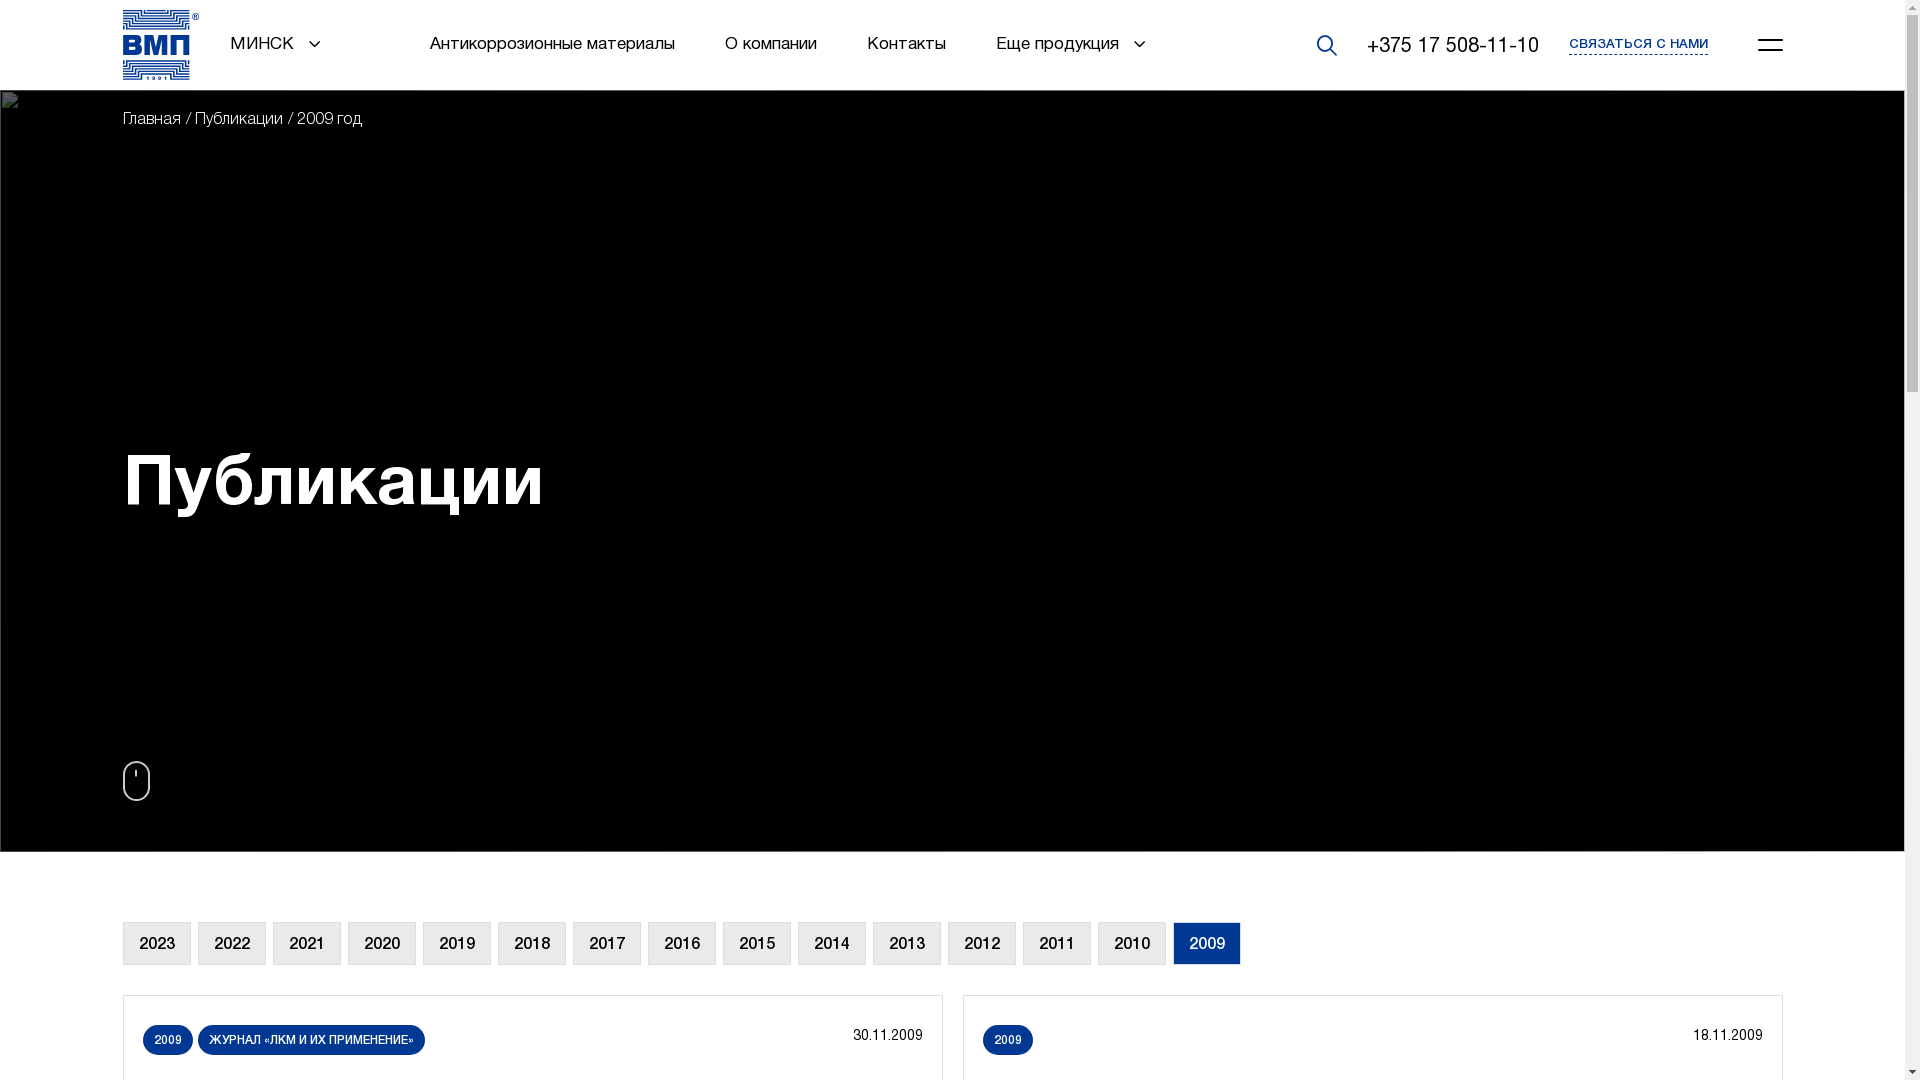  What do you see at coordinates (1206, 944) in the screenshot?
I see `2009` at bounding box center [1206, 944].